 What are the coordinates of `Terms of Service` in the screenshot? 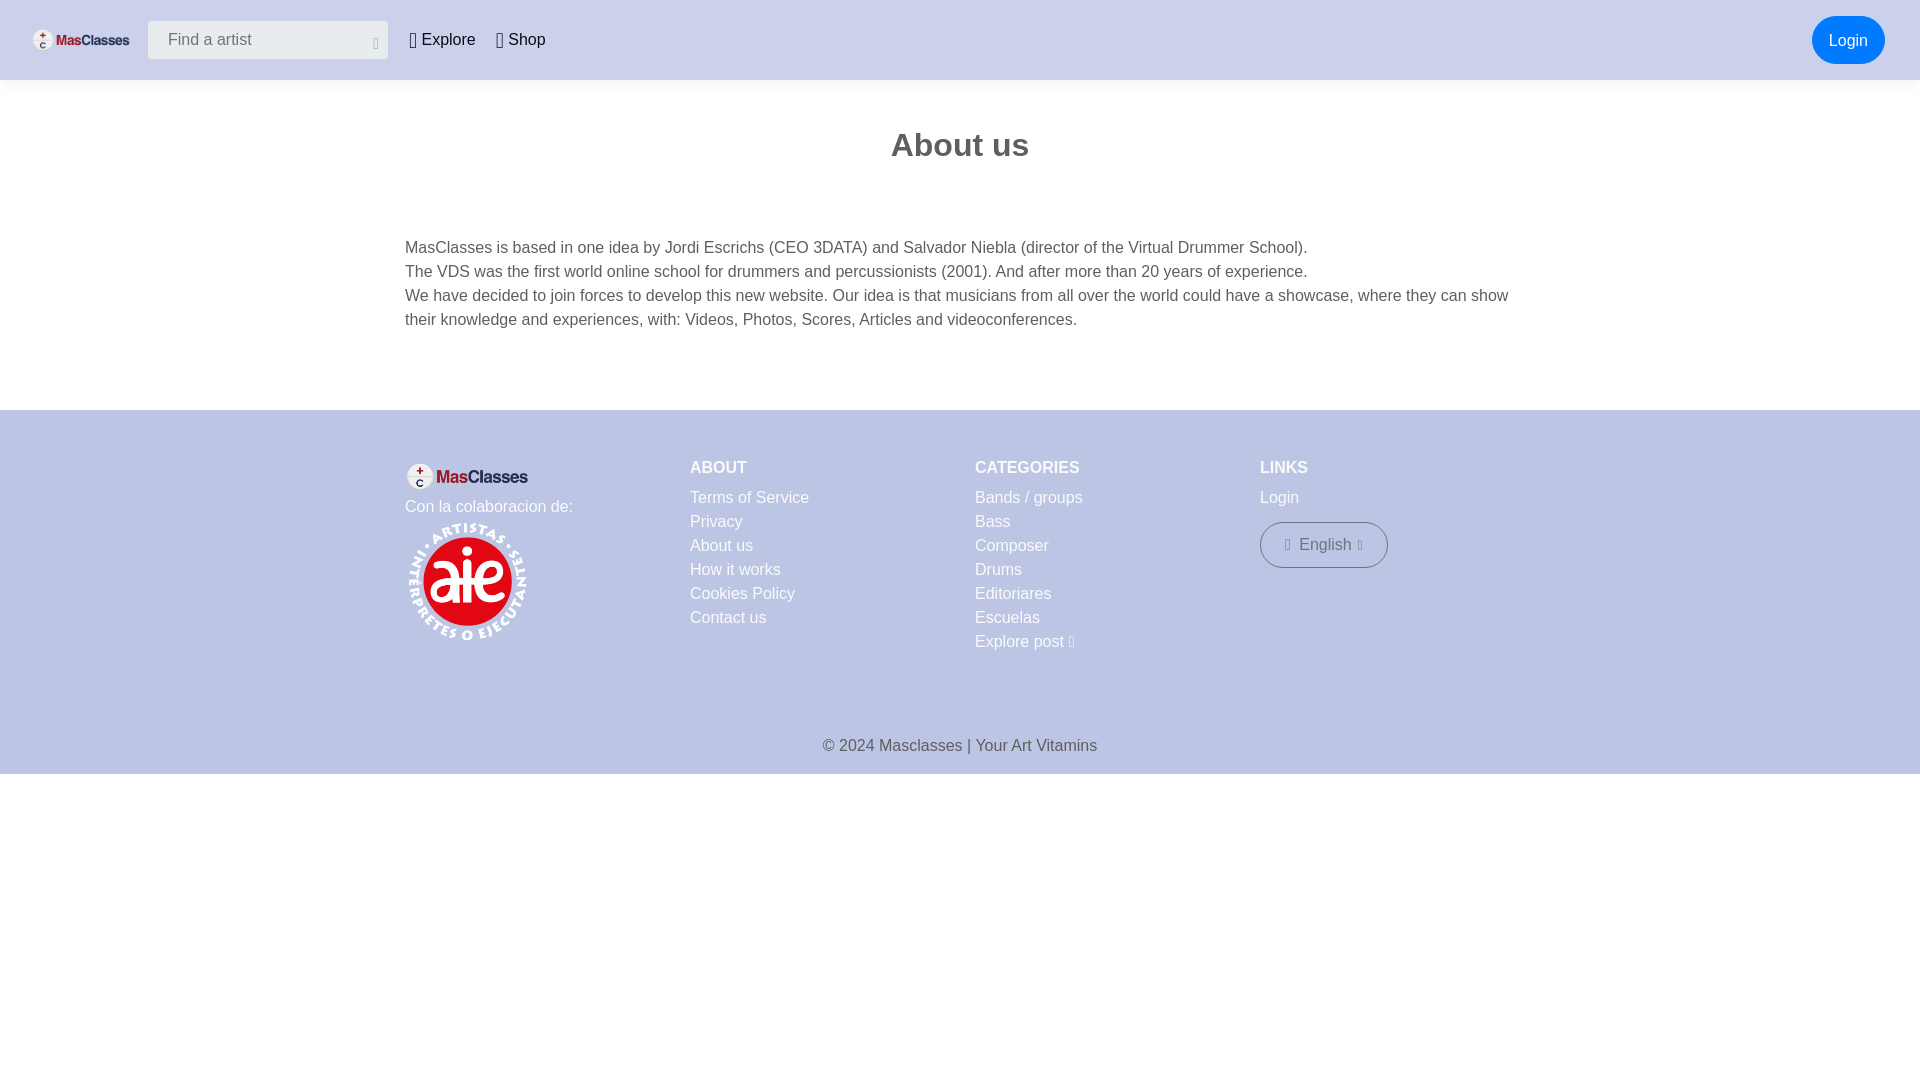 It's located at (748, 498).